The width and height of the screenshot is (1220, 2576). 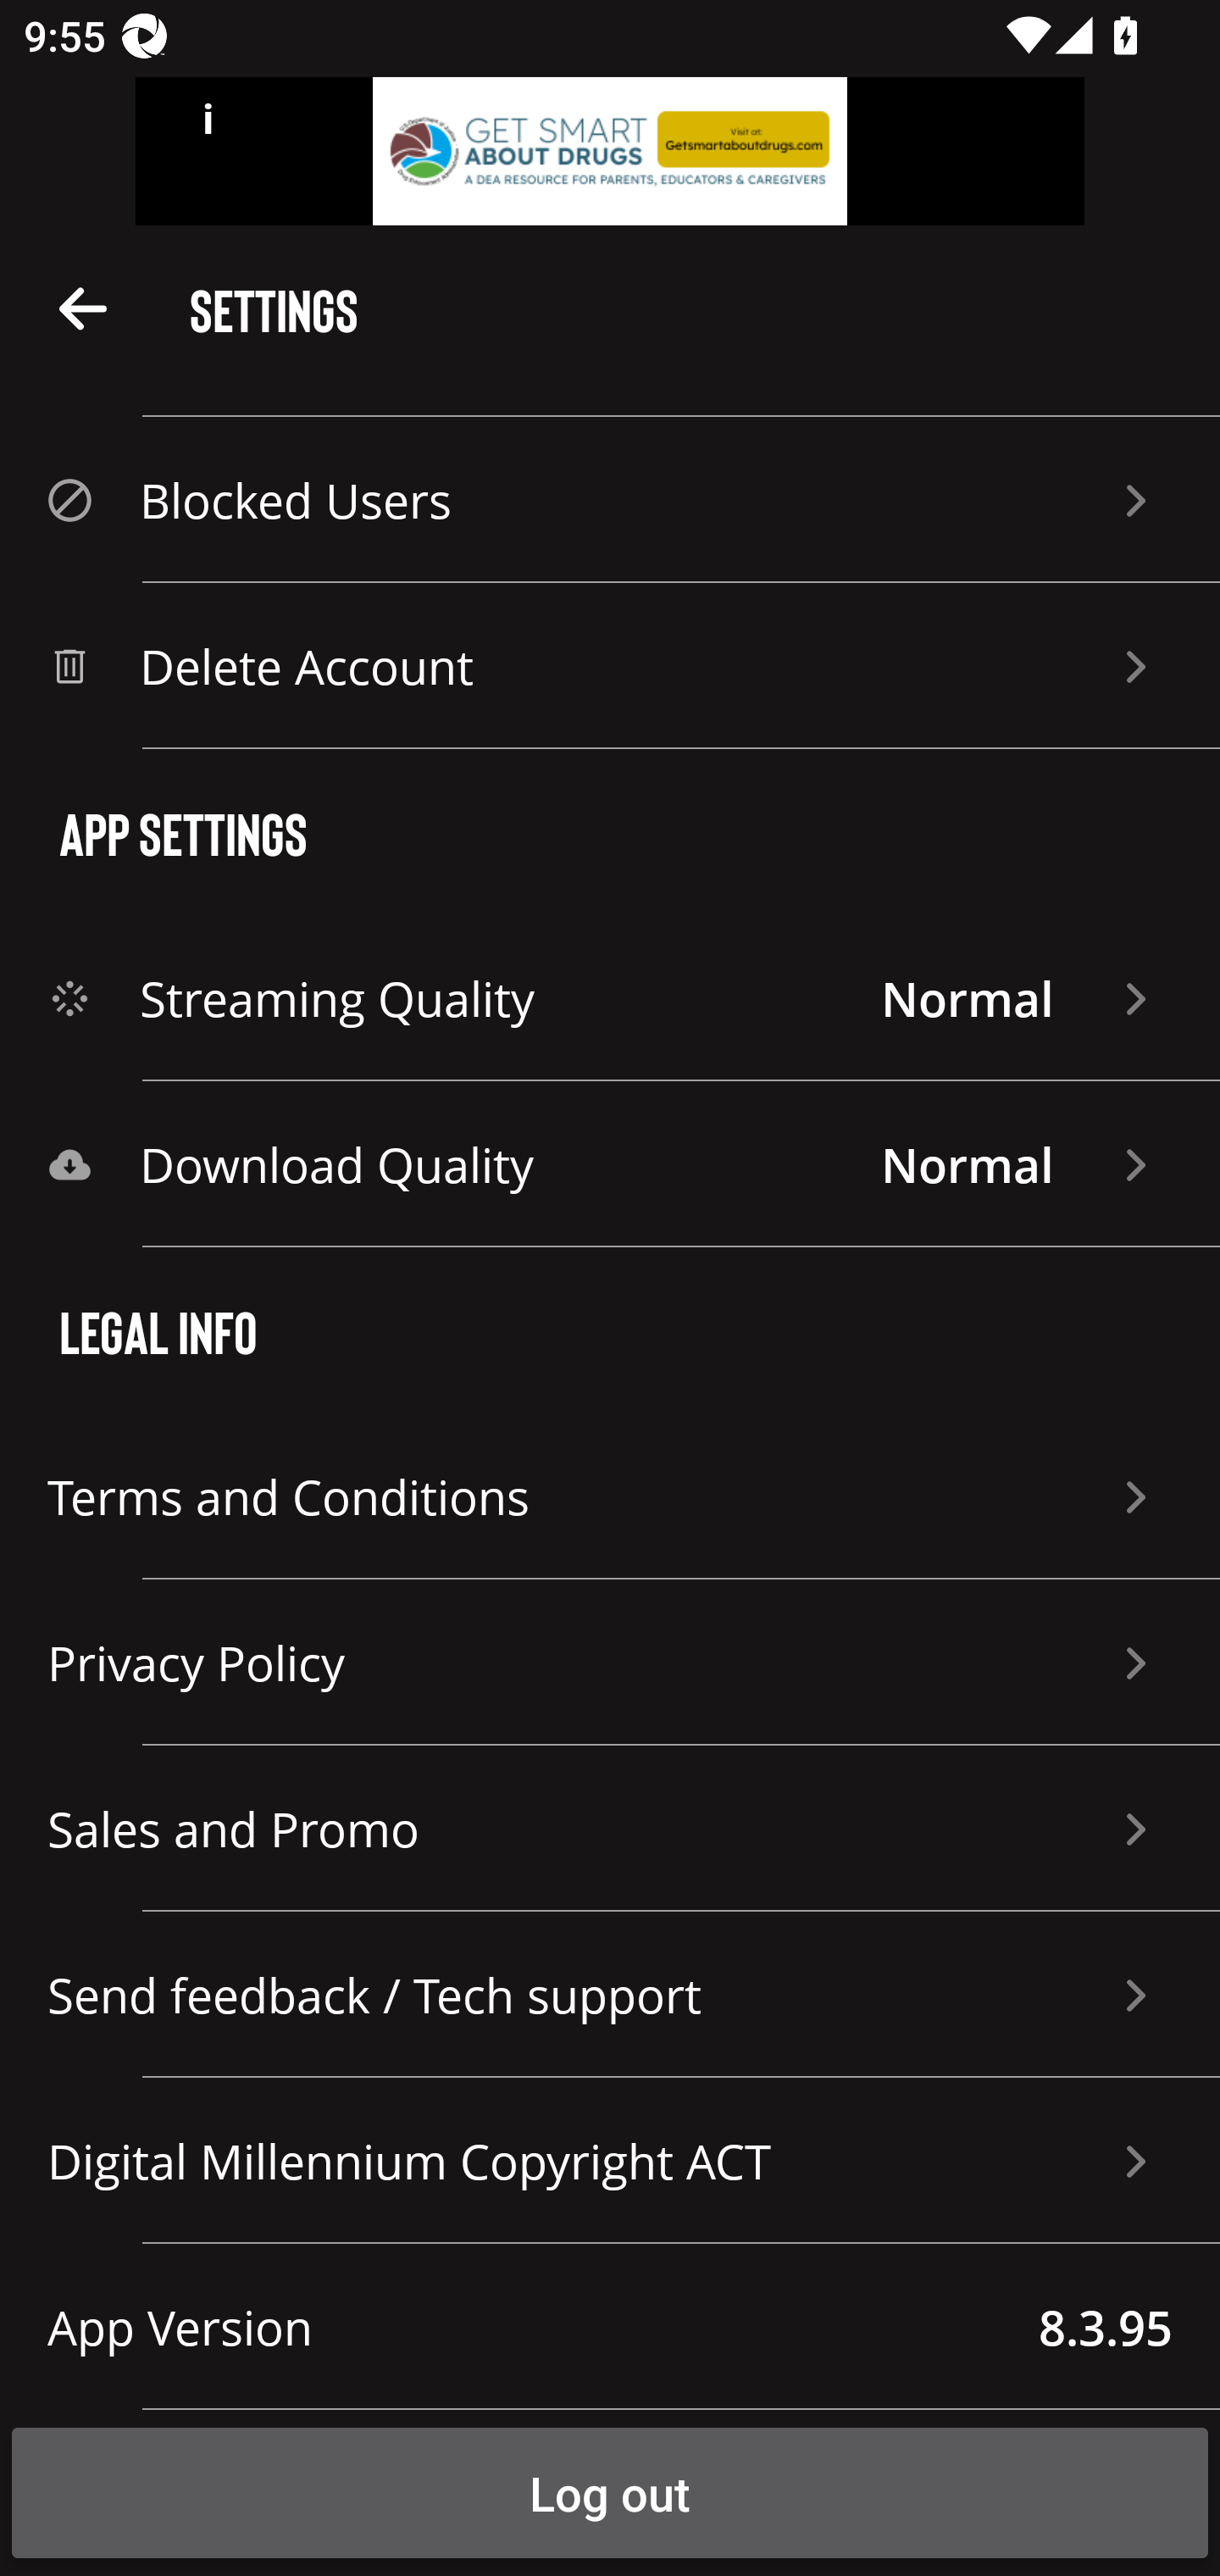 What do you see at coordinates (610, 500) in the screenshot?
I see `Blocked Users` at bounding box center [610, 500].